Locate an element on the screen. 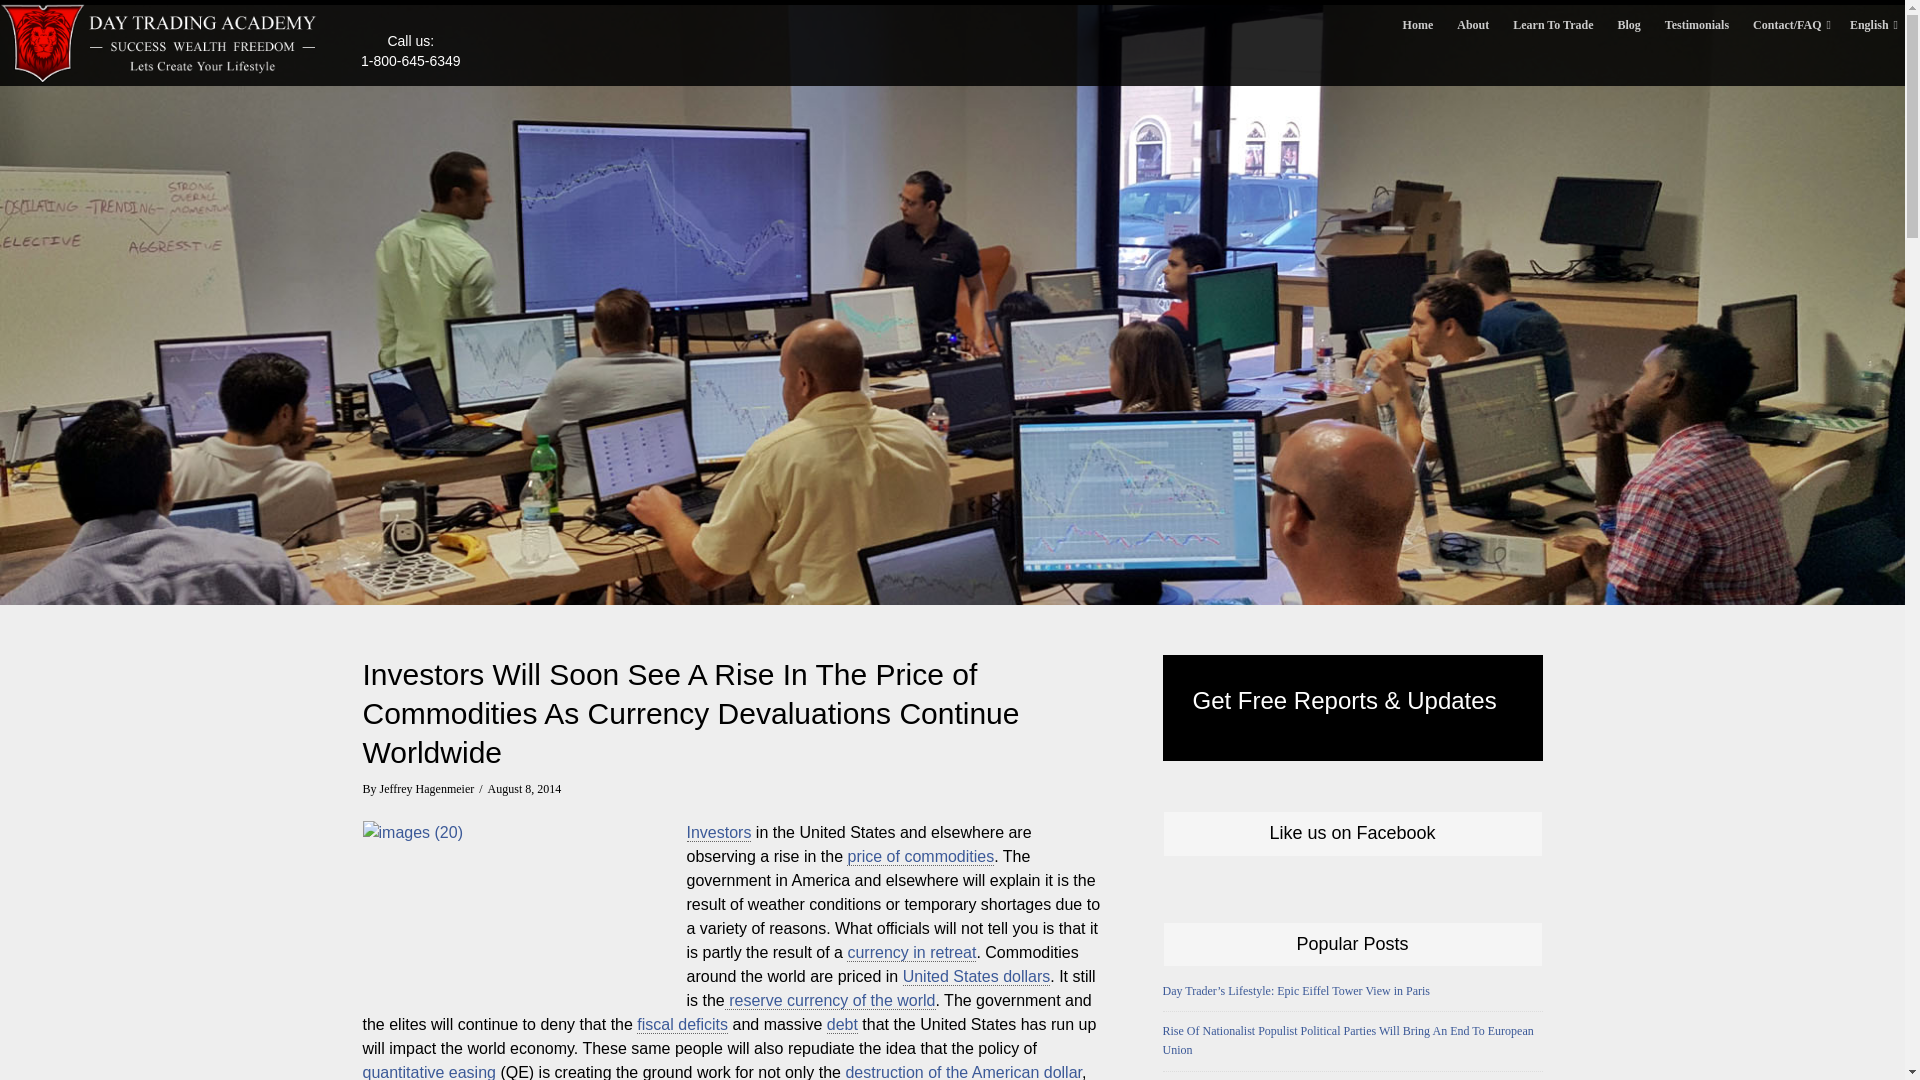 The image size is (1920, 1080). price of commodities is located at coordinates (920, 856).